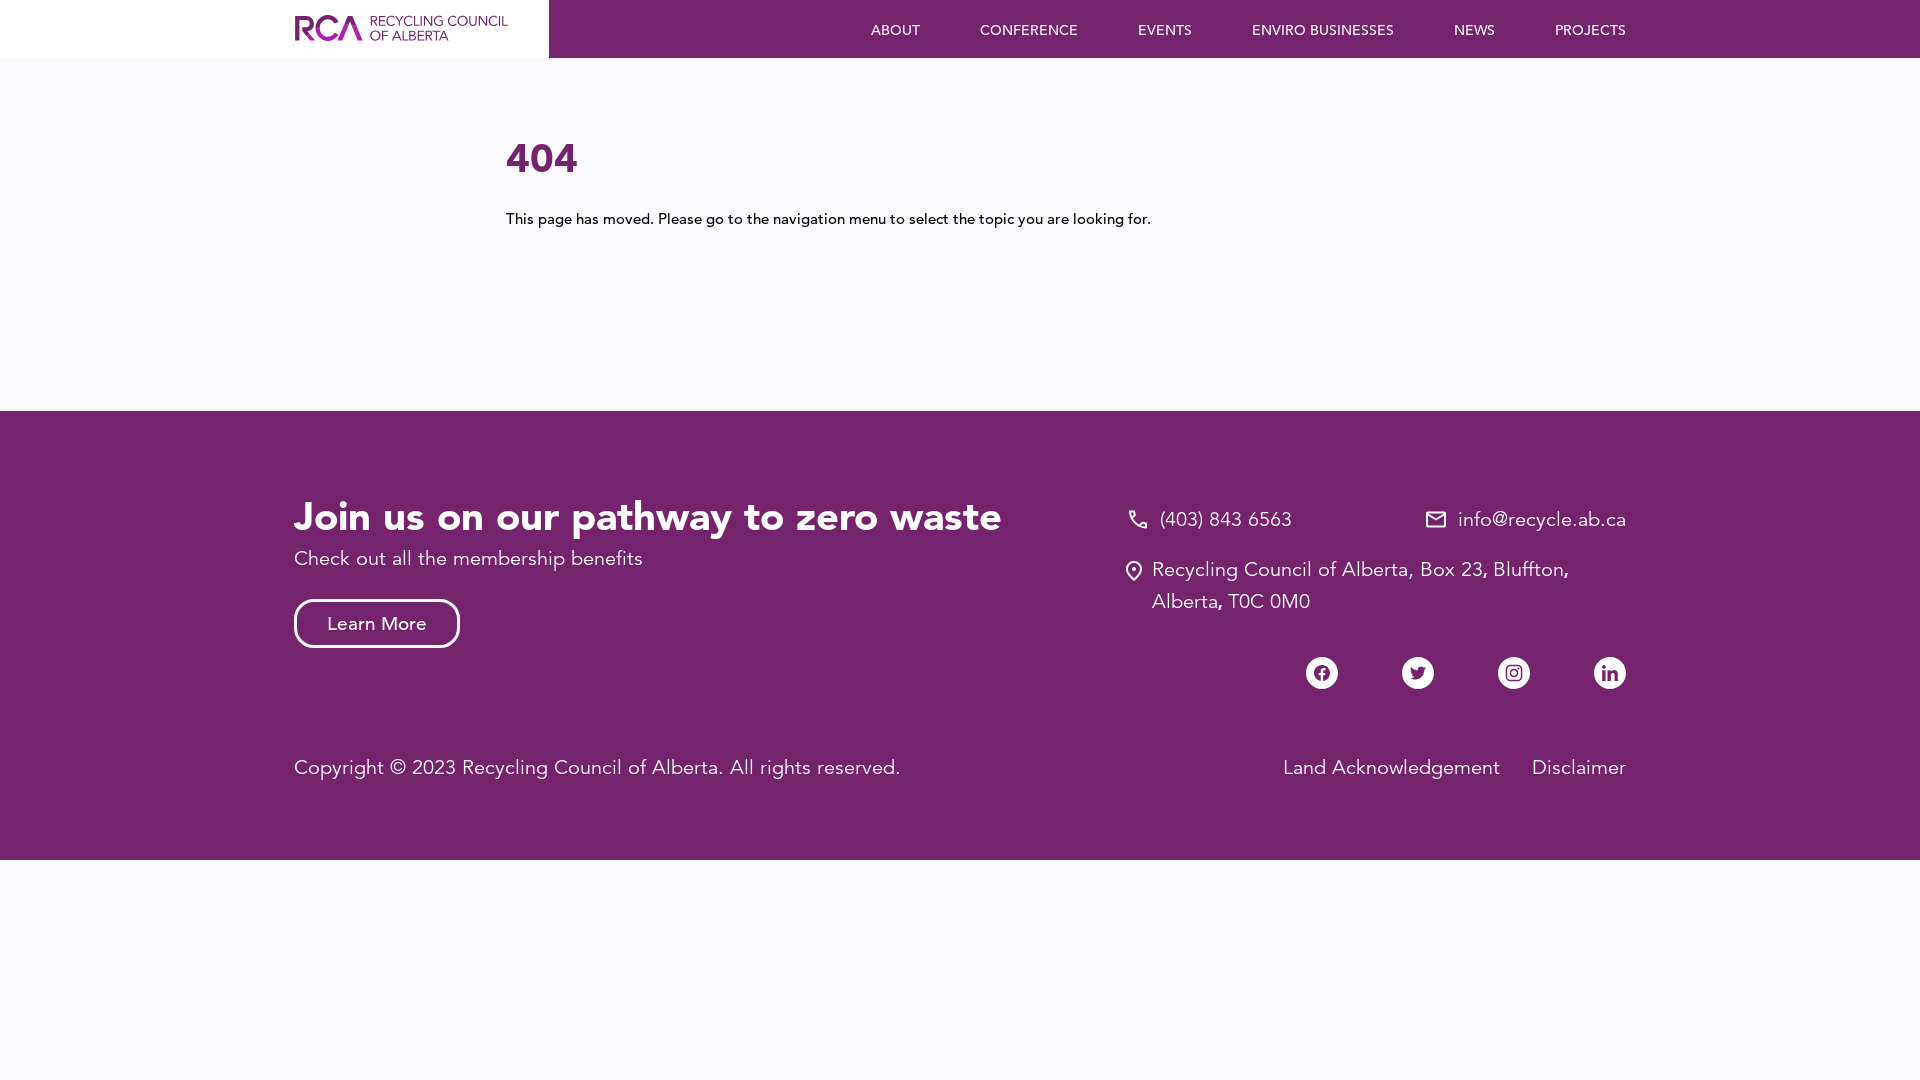 This screenshot has height=1080, width=1920. Describe the element at coordinates (1323, 30) in the screenshot. I see `ENVIRO BUSINESSES` at that location.